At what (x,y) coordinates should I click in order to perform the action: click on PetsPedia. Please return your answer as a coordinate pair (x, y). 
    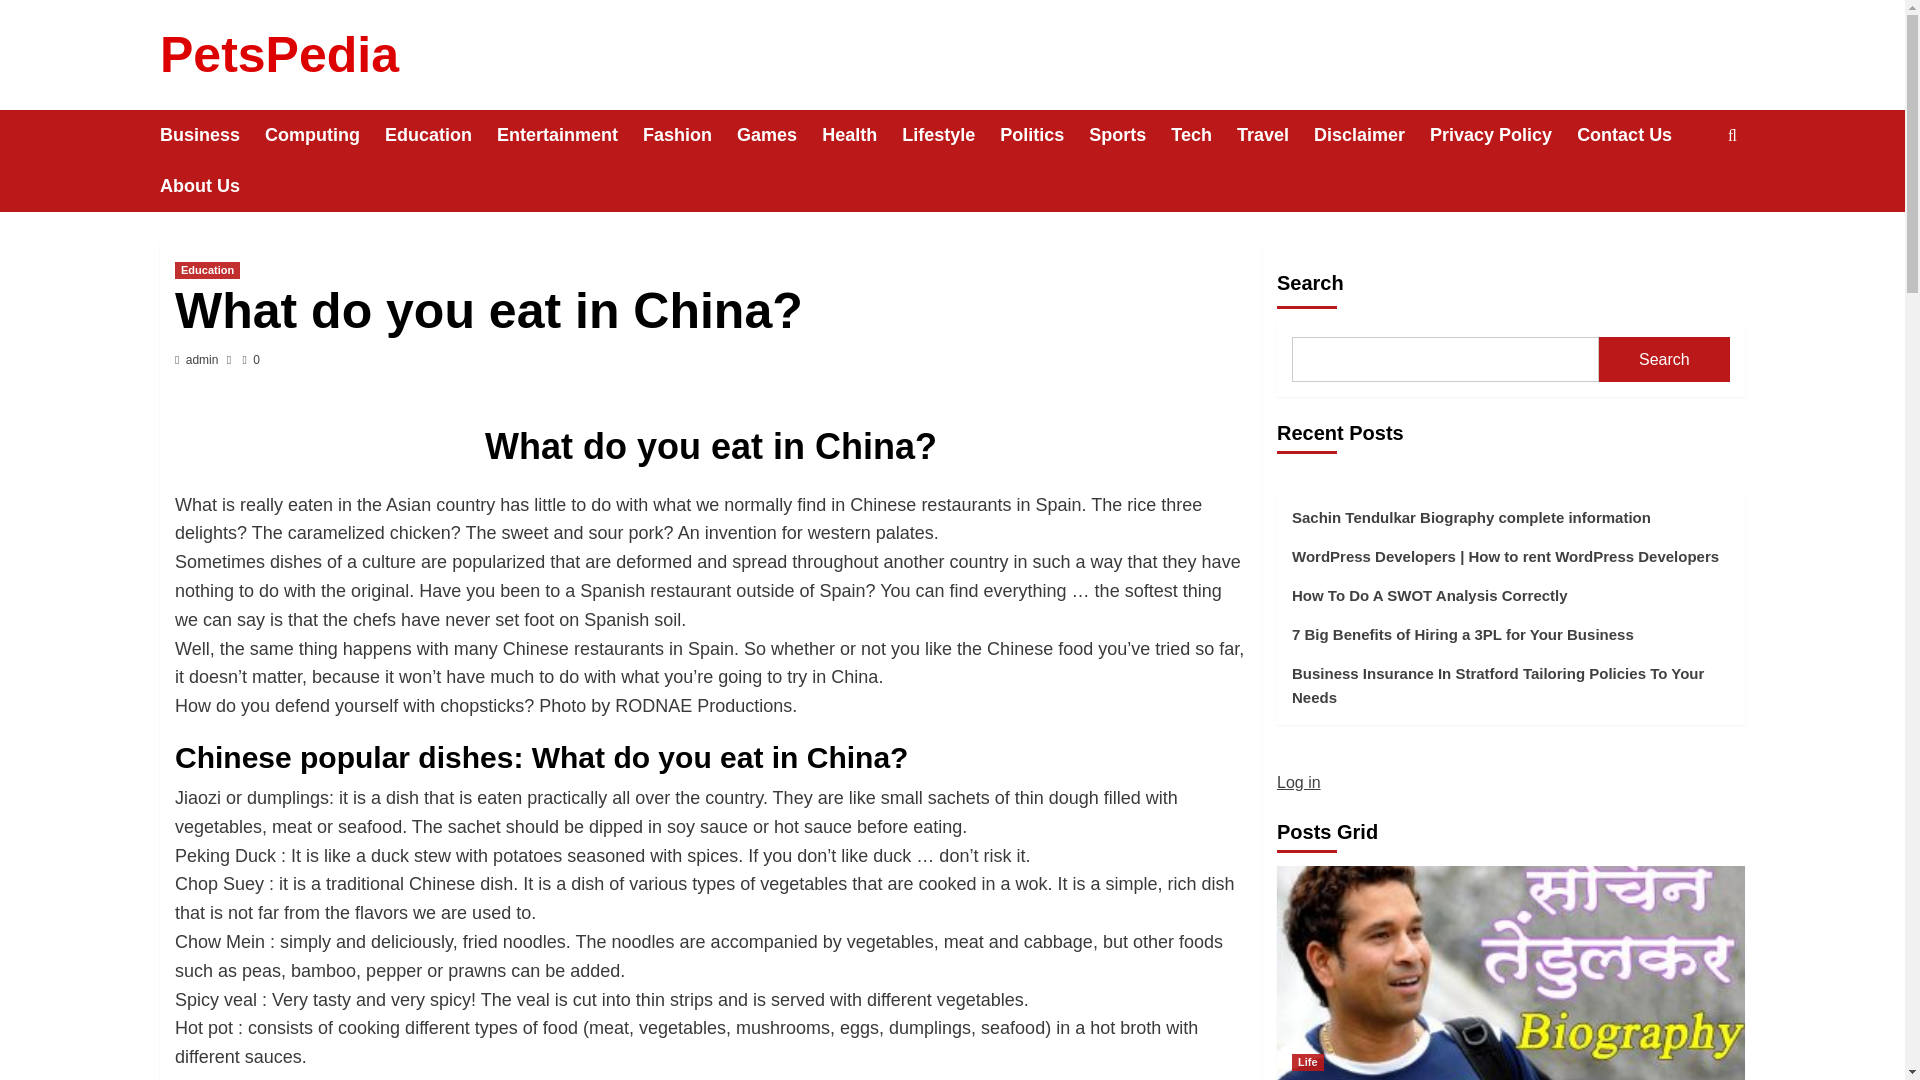
    Looking at the image, I should click on (279, 55).